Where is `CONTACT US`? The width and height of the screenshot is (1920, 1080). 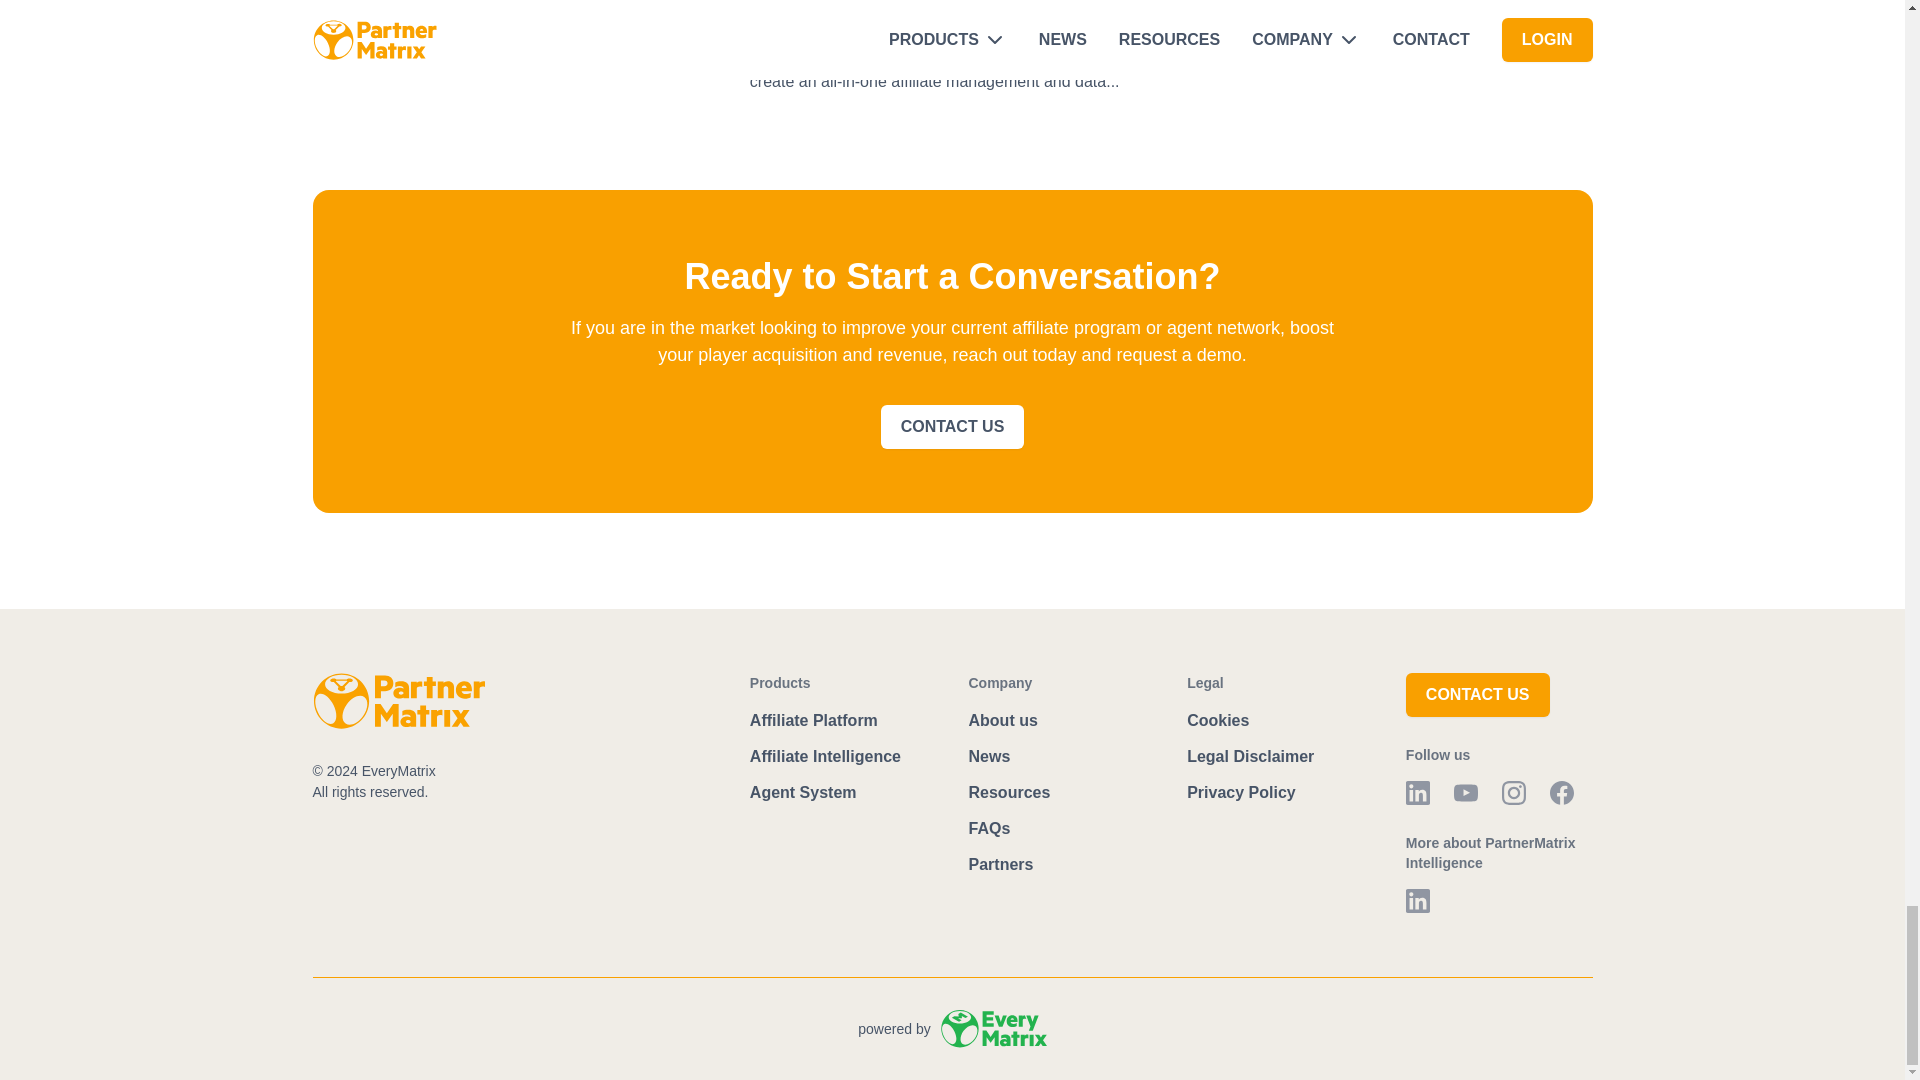
CONTACT US is located at coordinates (953, 427).